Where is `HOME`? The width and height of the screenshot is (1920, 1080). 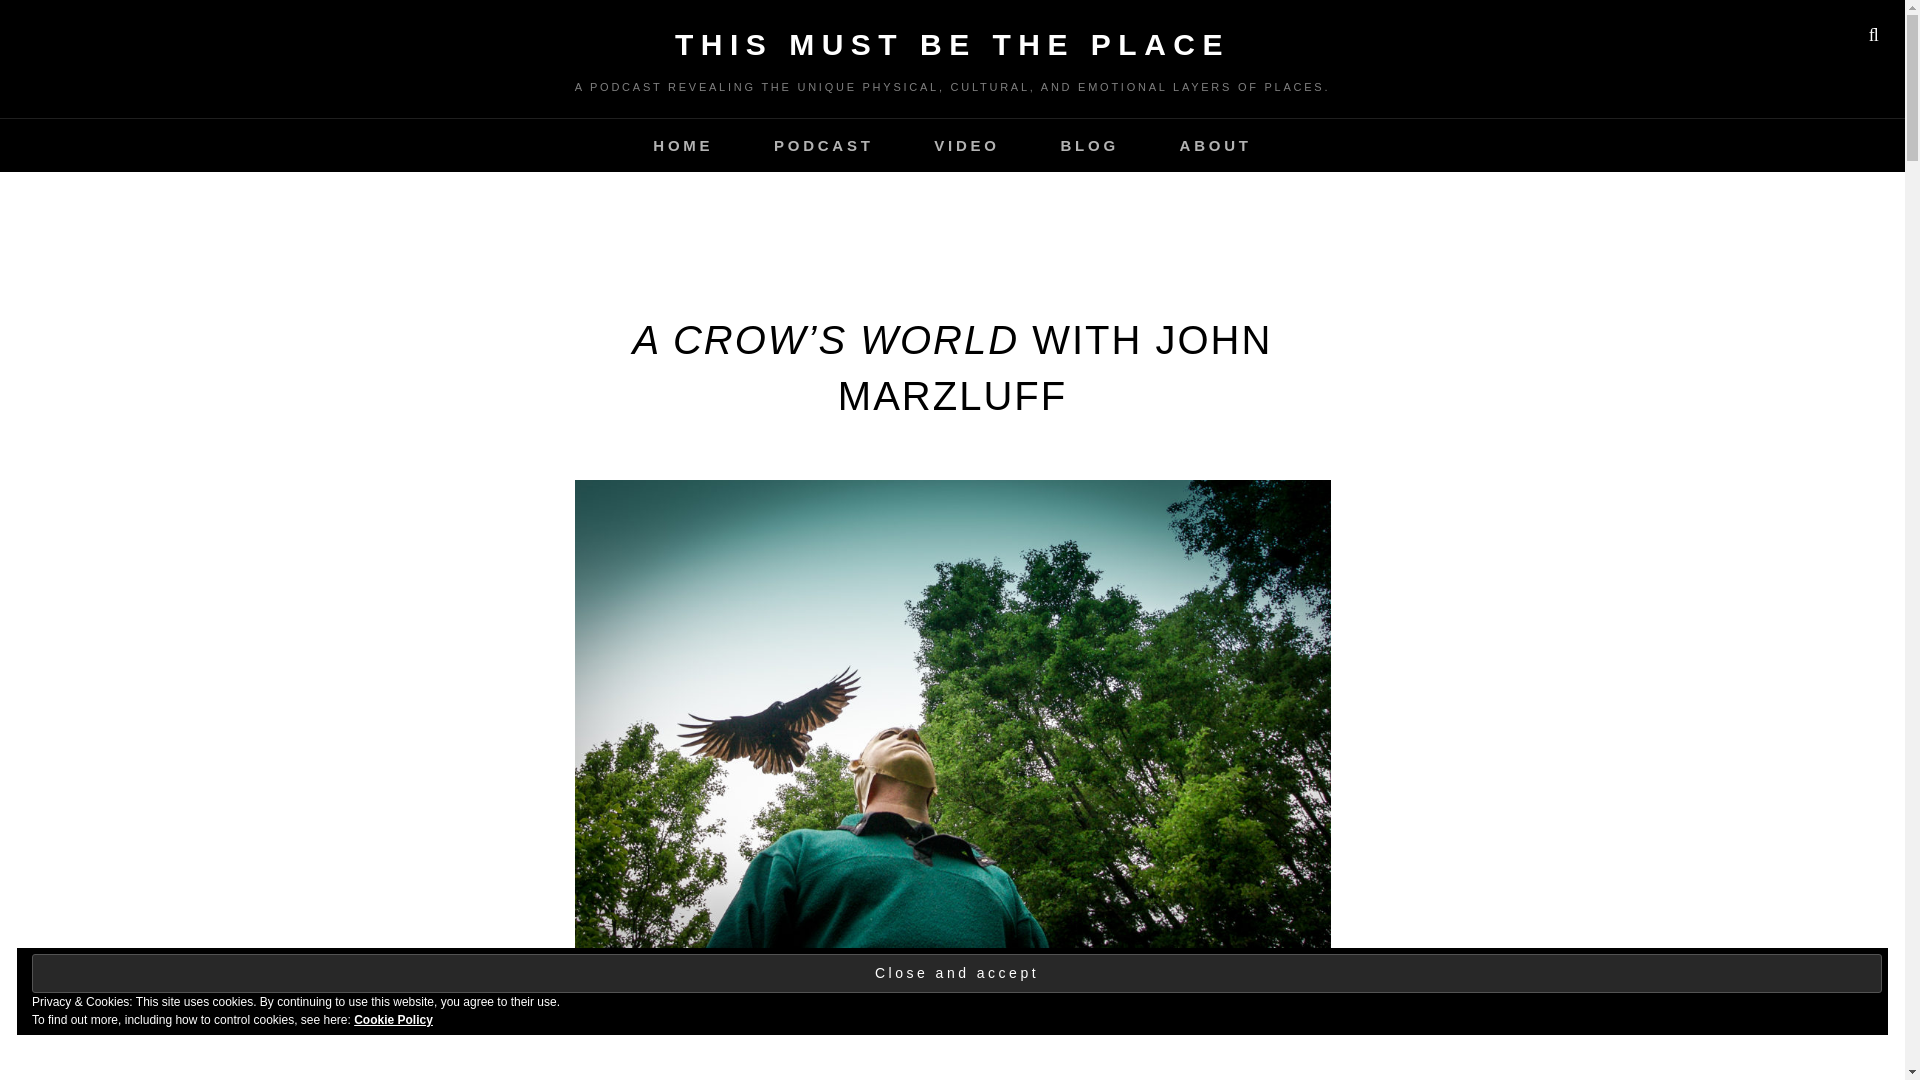 HOME is located at coordinates (683, 144).